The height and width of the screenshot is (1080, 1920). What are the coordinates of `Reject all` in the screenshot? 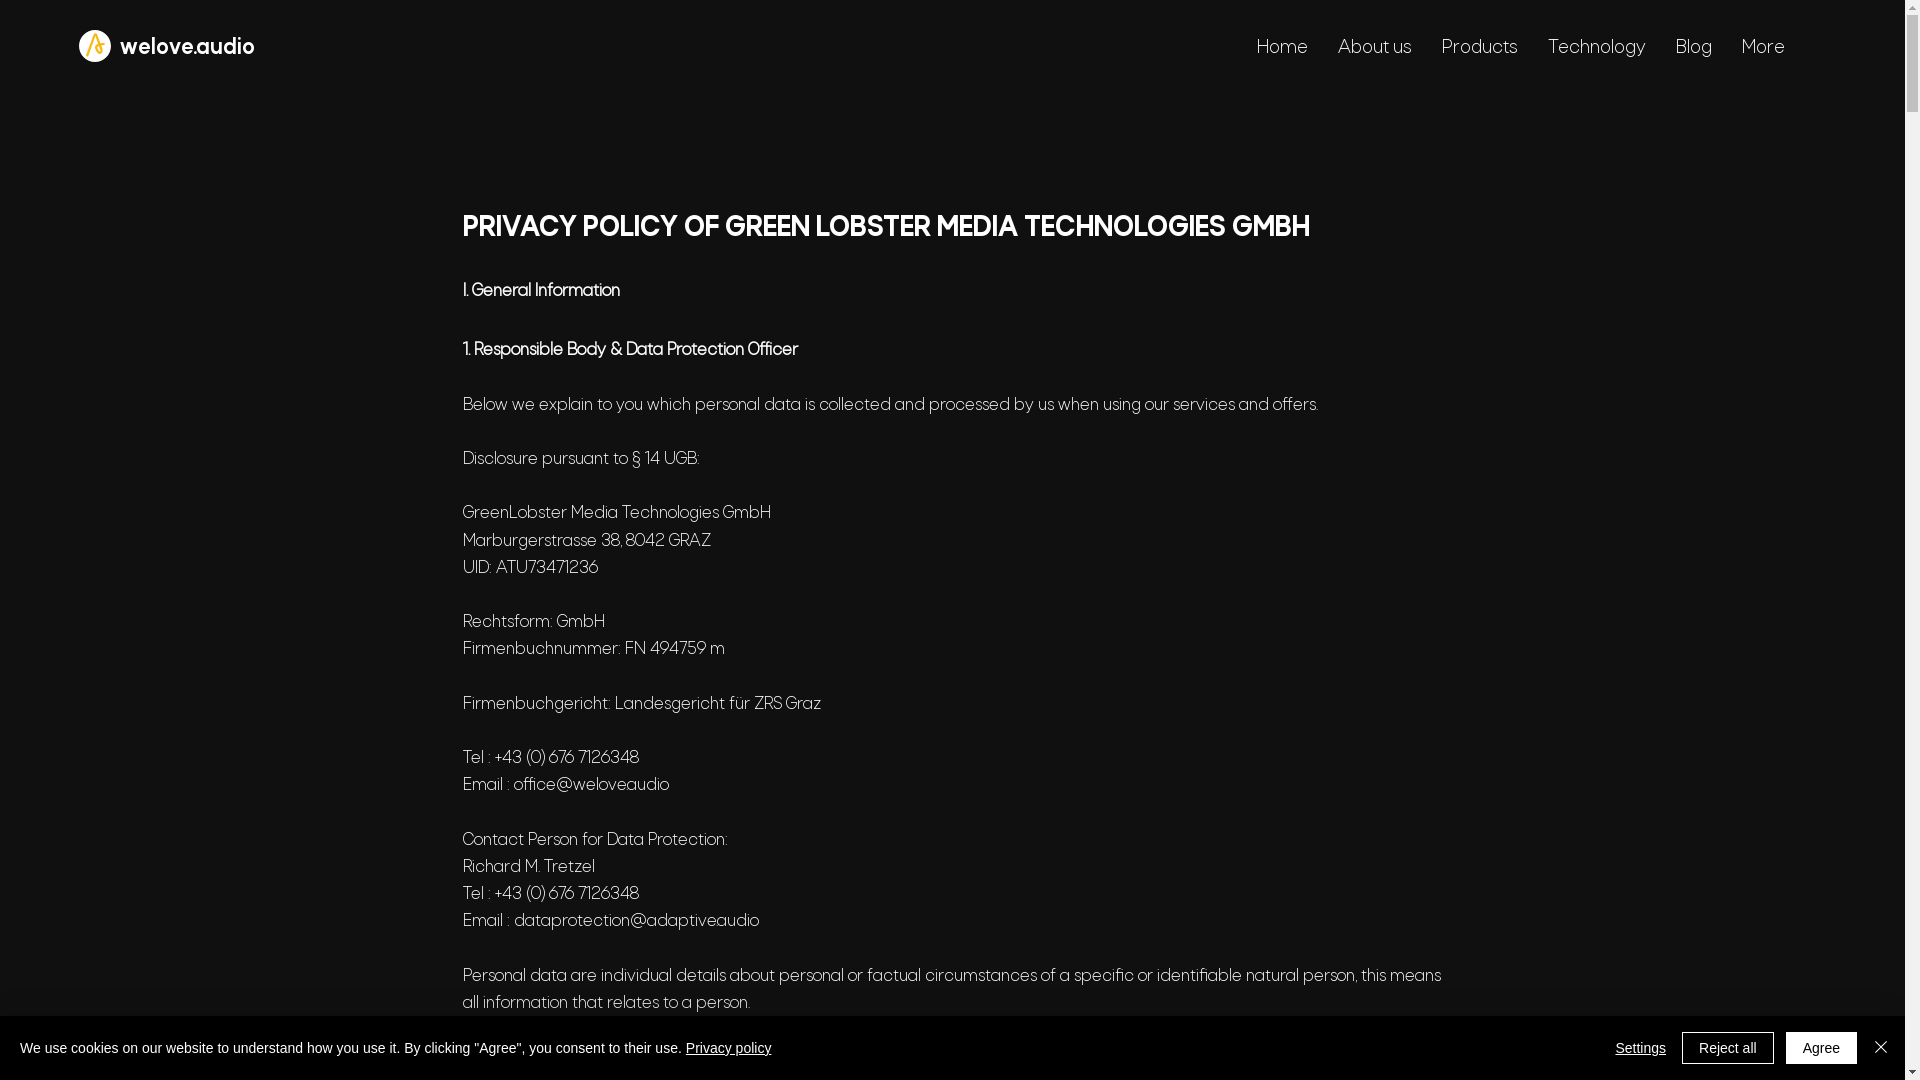 It's located at (1728, 1048).